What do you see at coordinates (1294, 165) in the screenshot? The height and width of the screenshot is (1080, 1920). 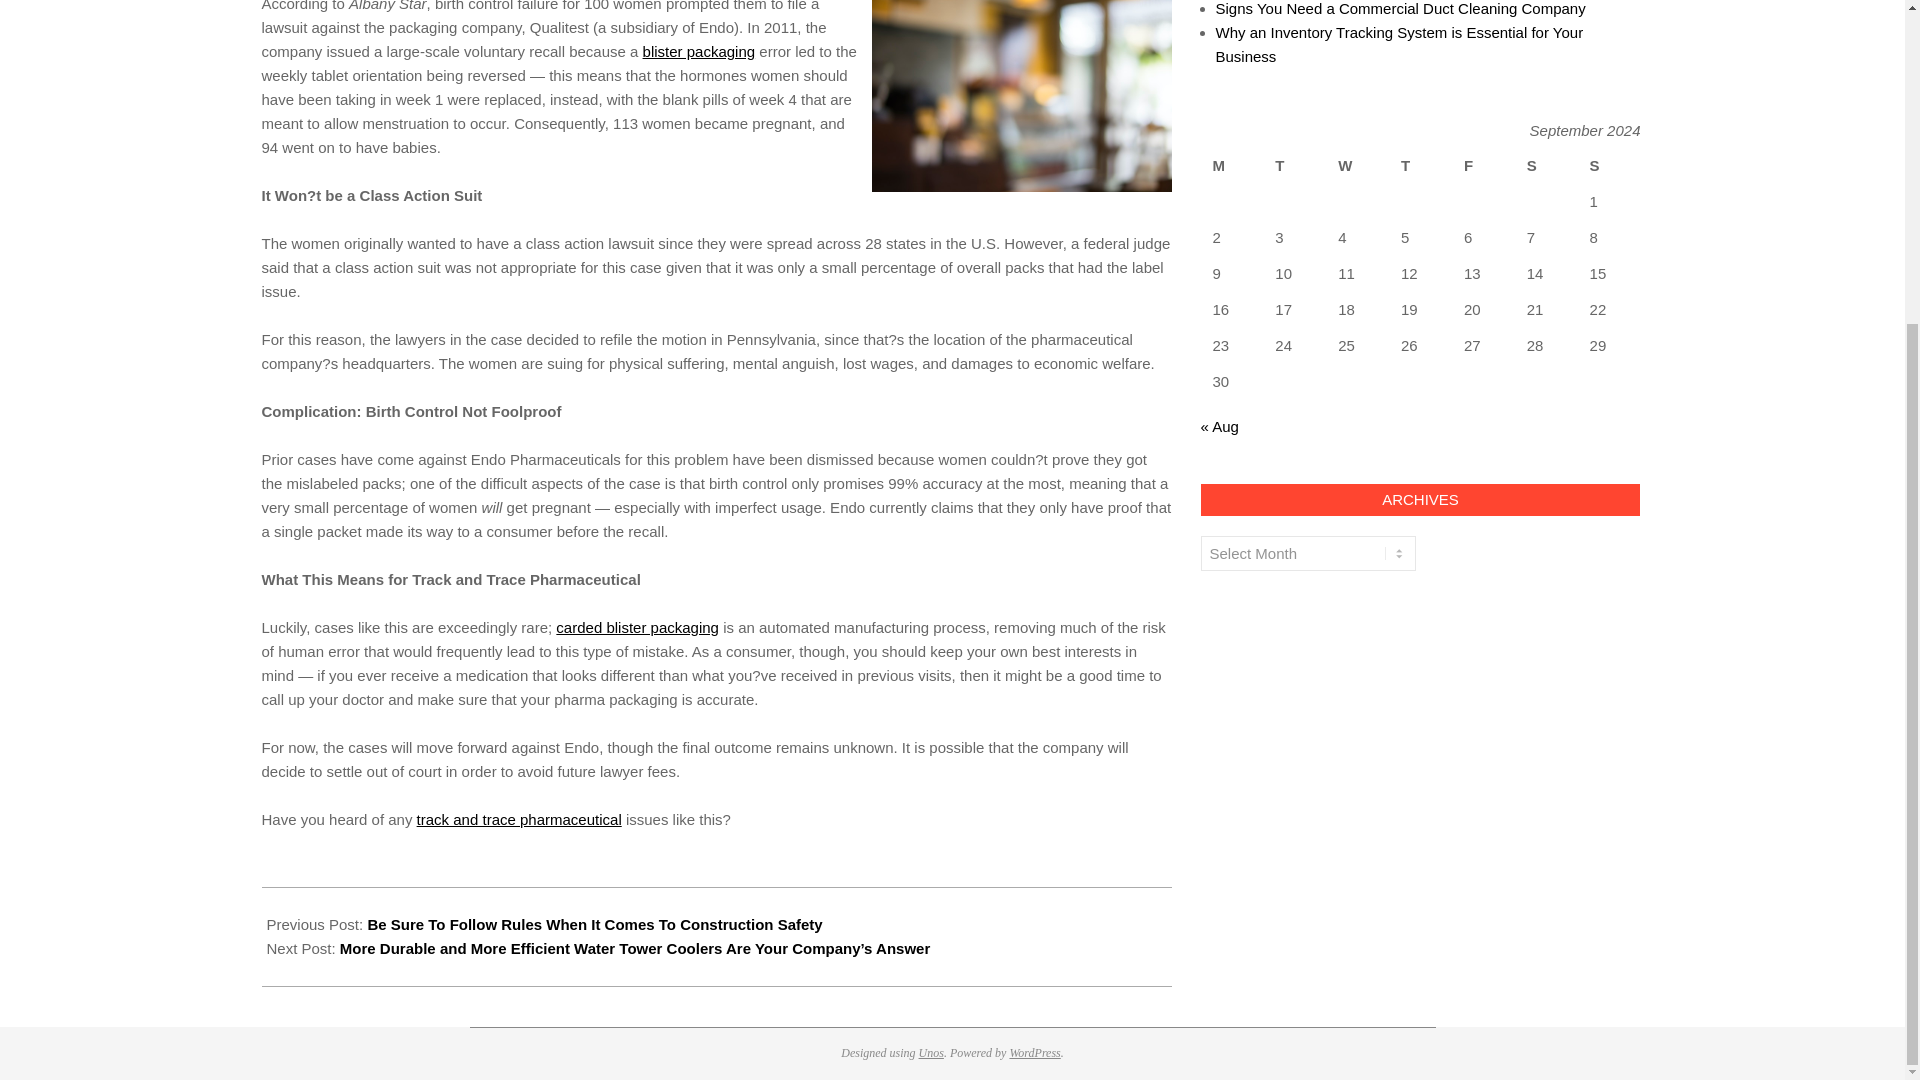 I see `Tuesday` at bounding box center [1294, 165].